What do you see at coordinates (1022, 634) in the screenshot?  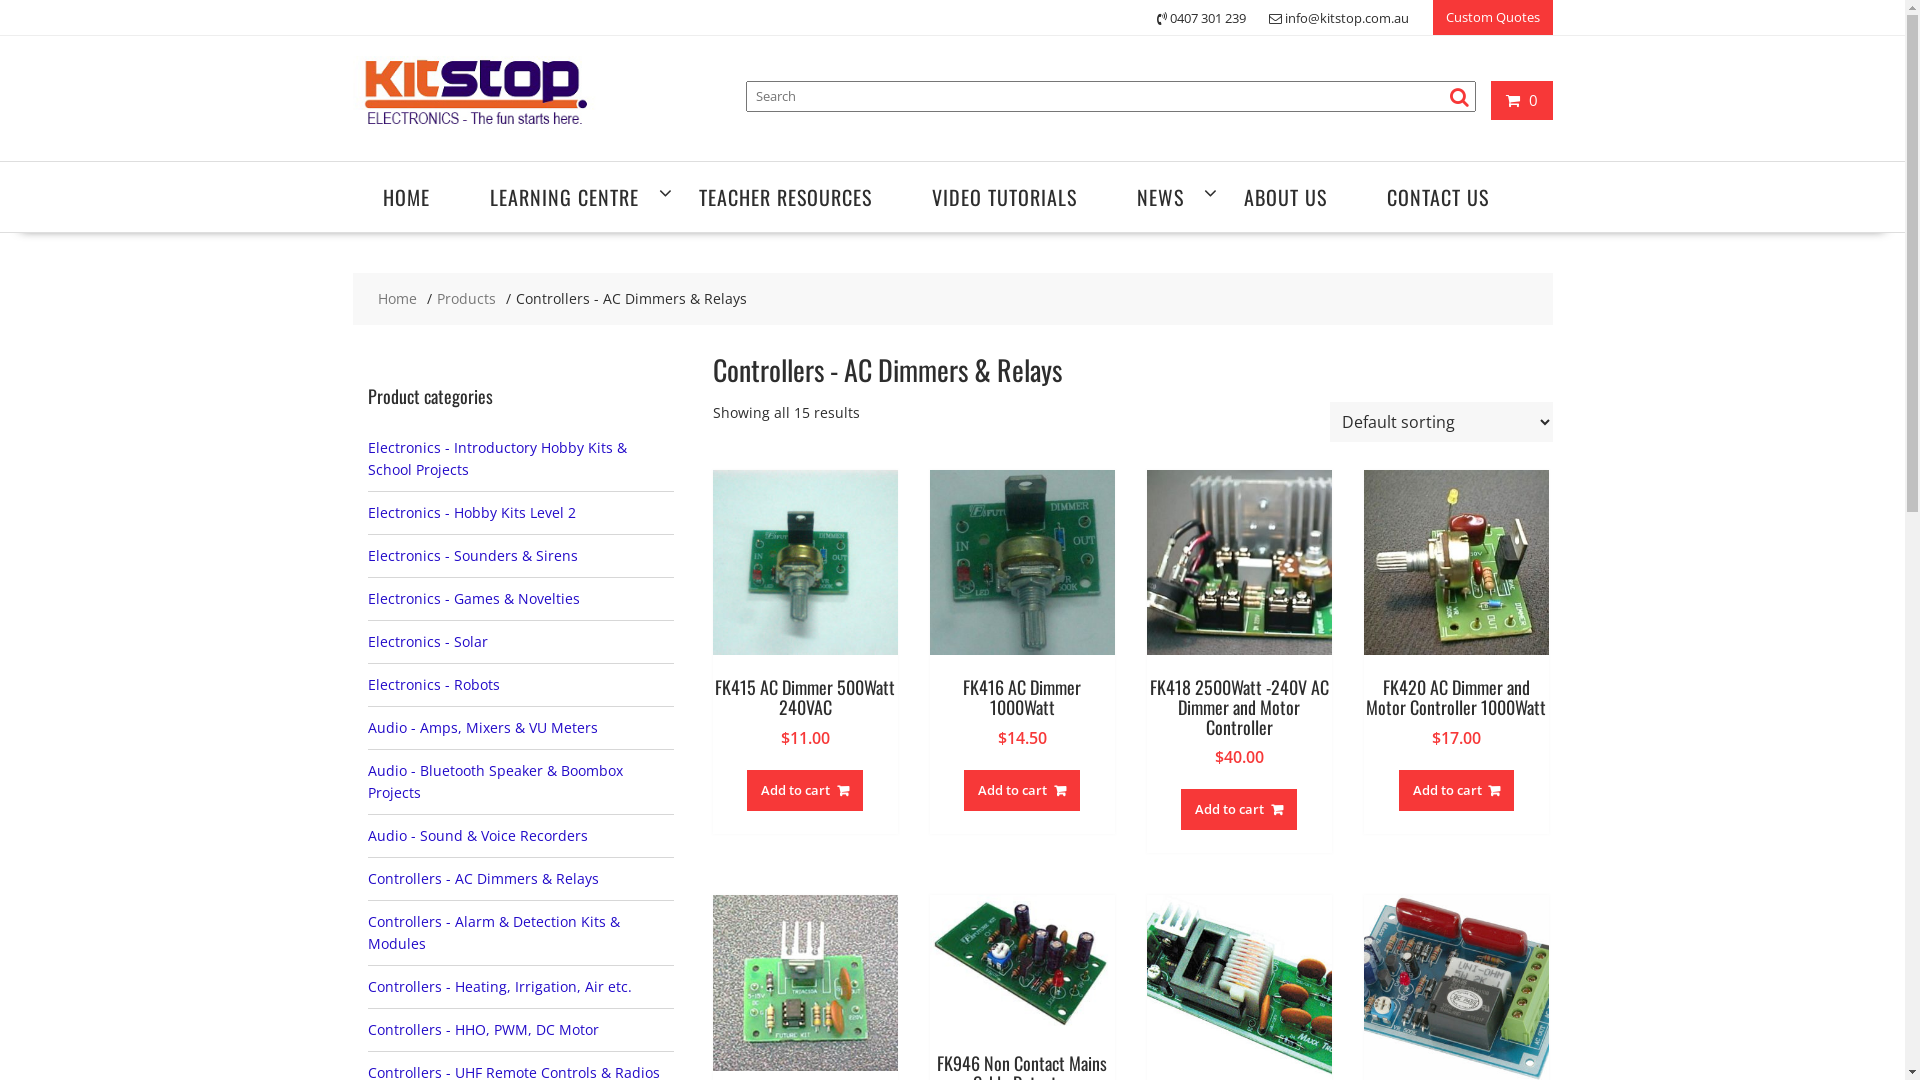 I see `FK416 AC Dimmer 1000Watt
$14.50` at bounding box center [1022, 634].